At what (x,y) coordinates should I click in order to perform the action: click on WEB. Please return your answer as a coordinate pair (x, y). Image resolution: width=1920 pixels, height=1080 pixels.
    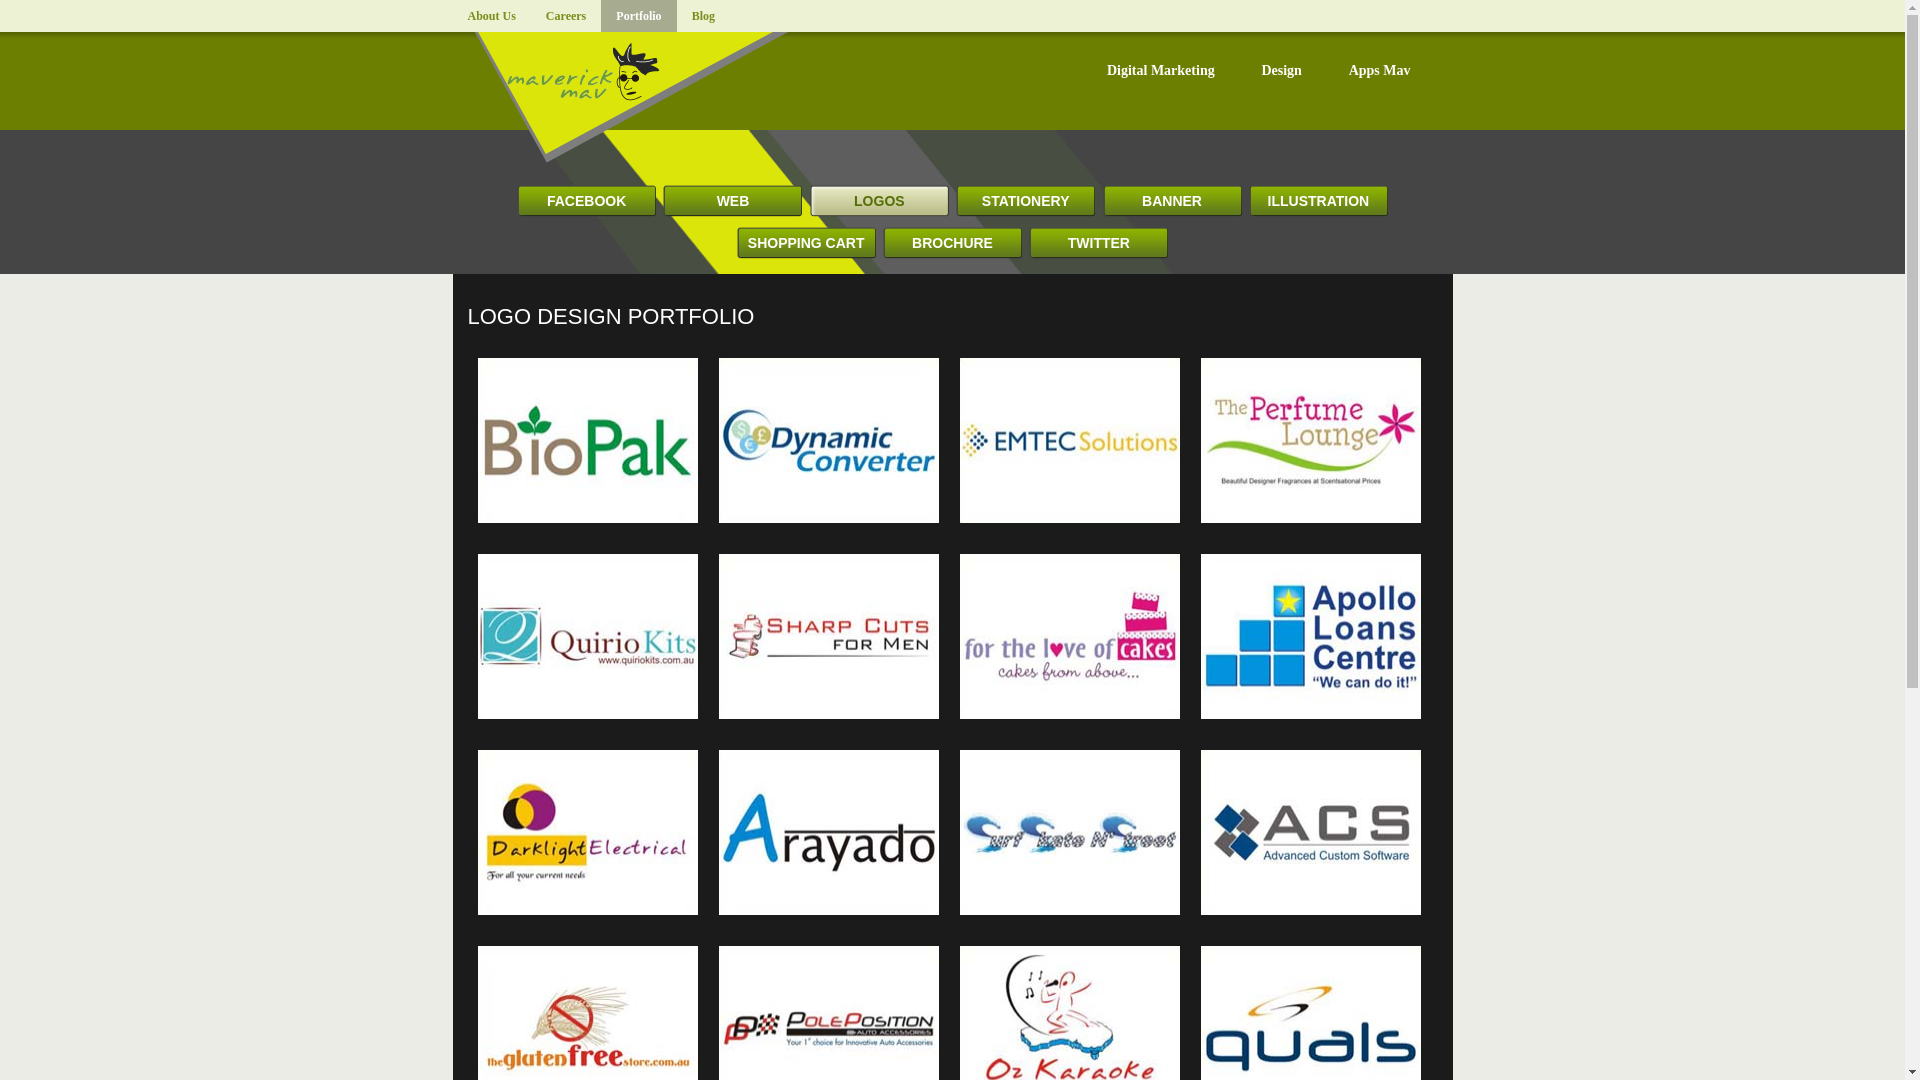
    Looking at the image, I should click on (732, 200).